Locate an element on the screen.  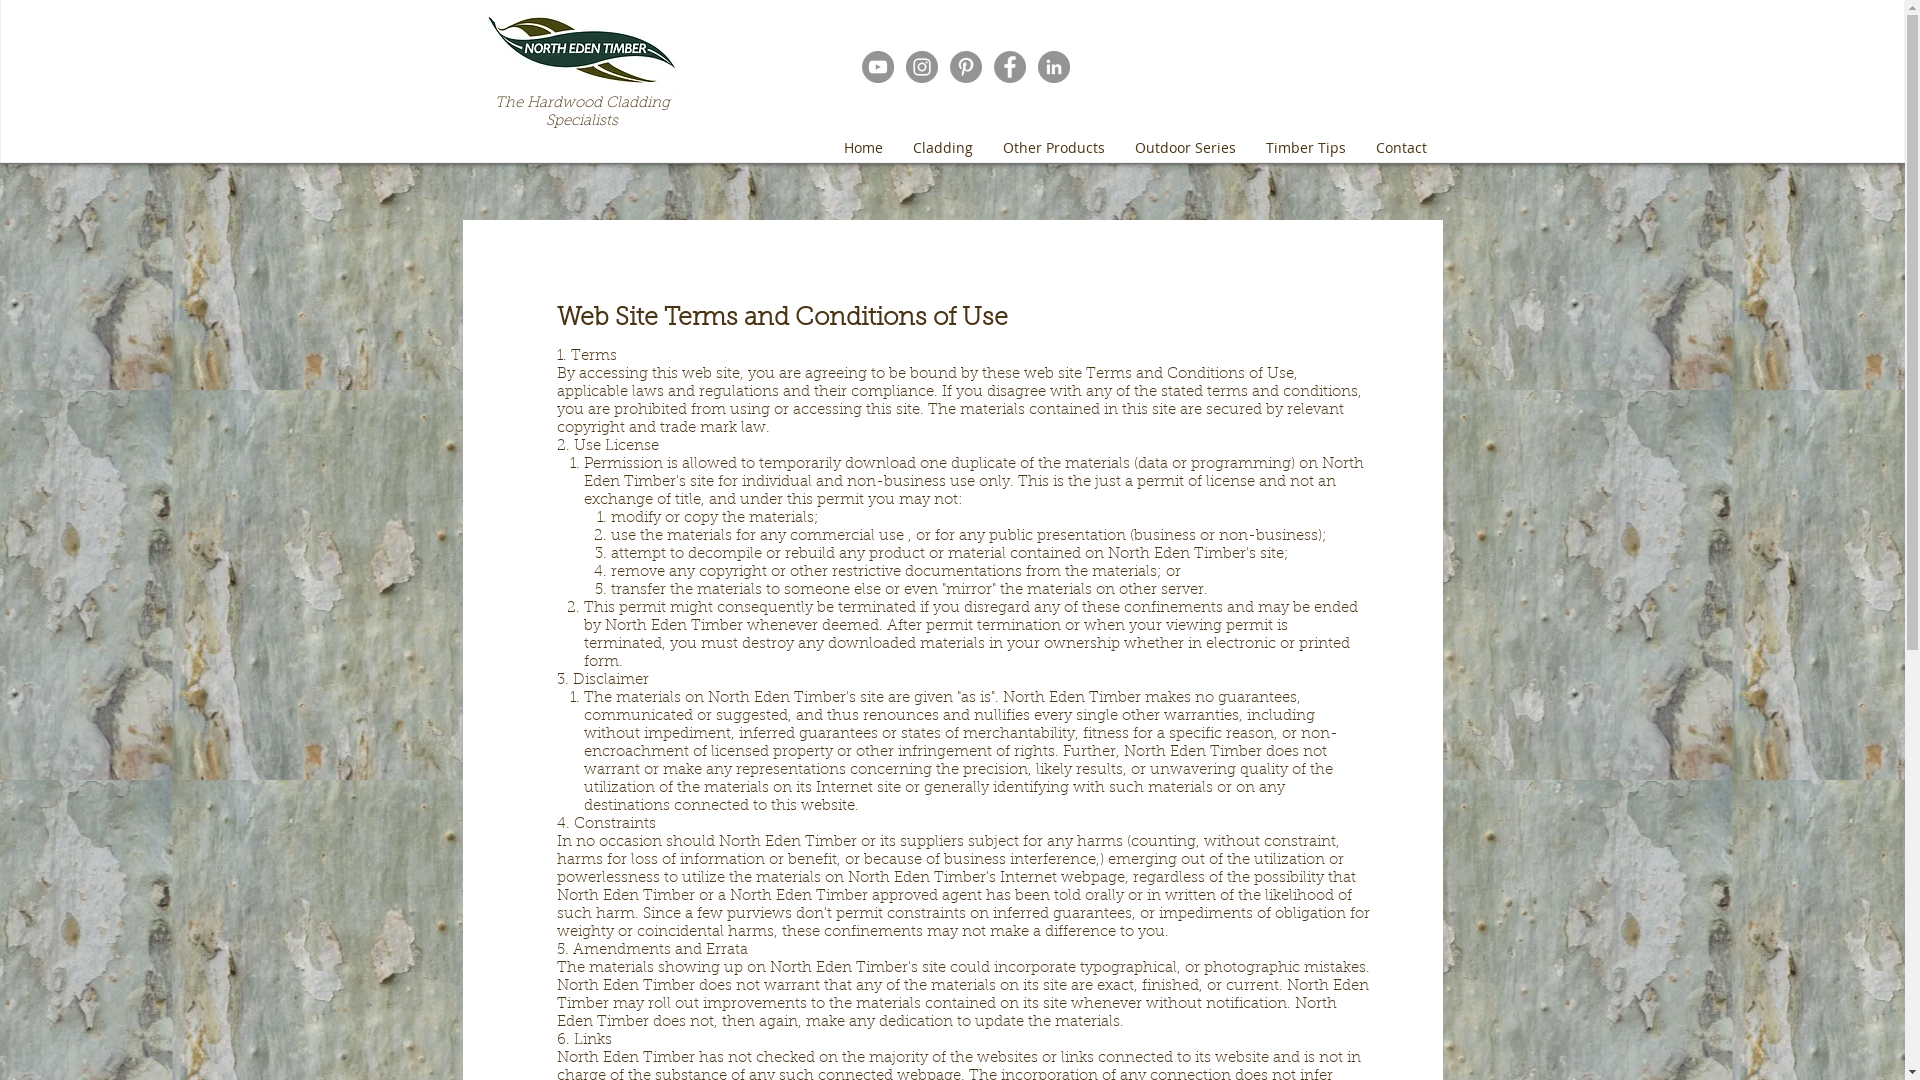
North Eden Timber is located at coordinates (580, 50).